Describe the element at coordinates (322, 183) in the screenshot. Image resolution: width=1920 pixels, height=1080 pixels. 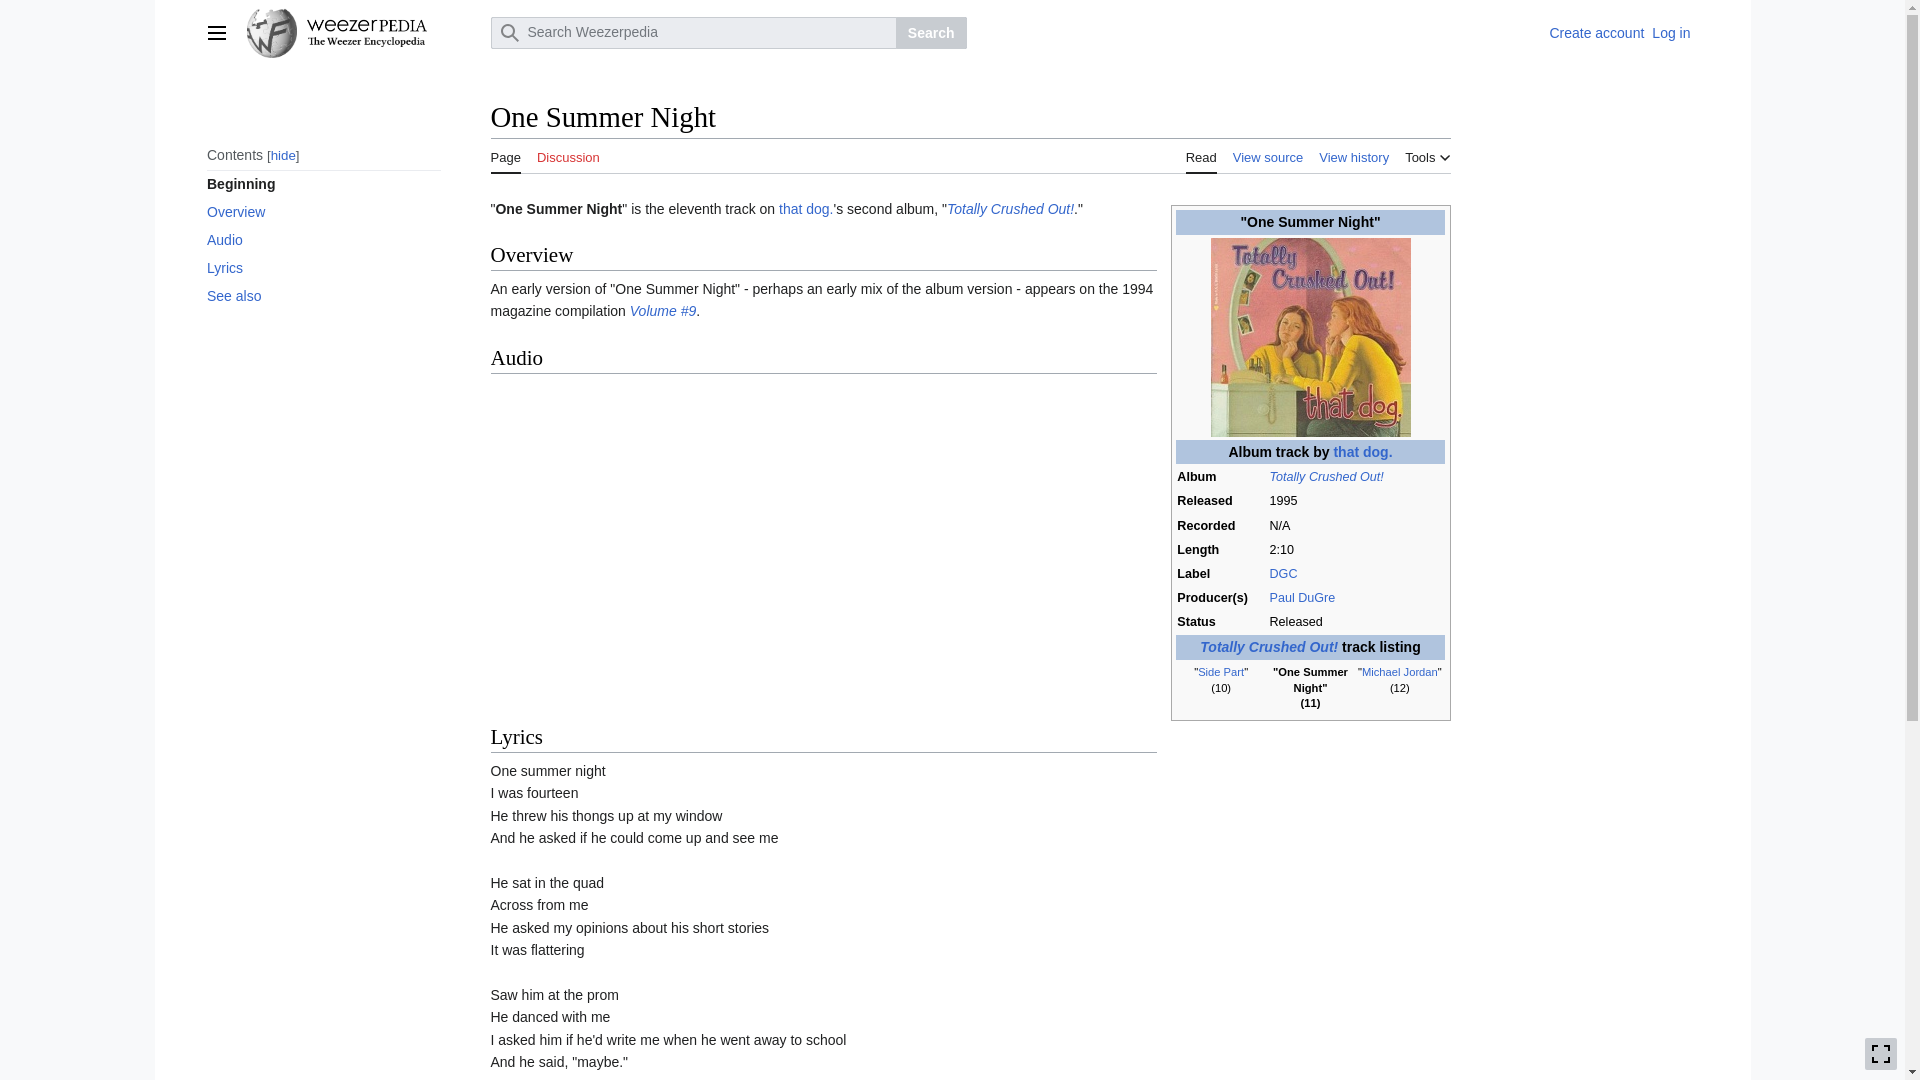
I see `Beginning` at that location.